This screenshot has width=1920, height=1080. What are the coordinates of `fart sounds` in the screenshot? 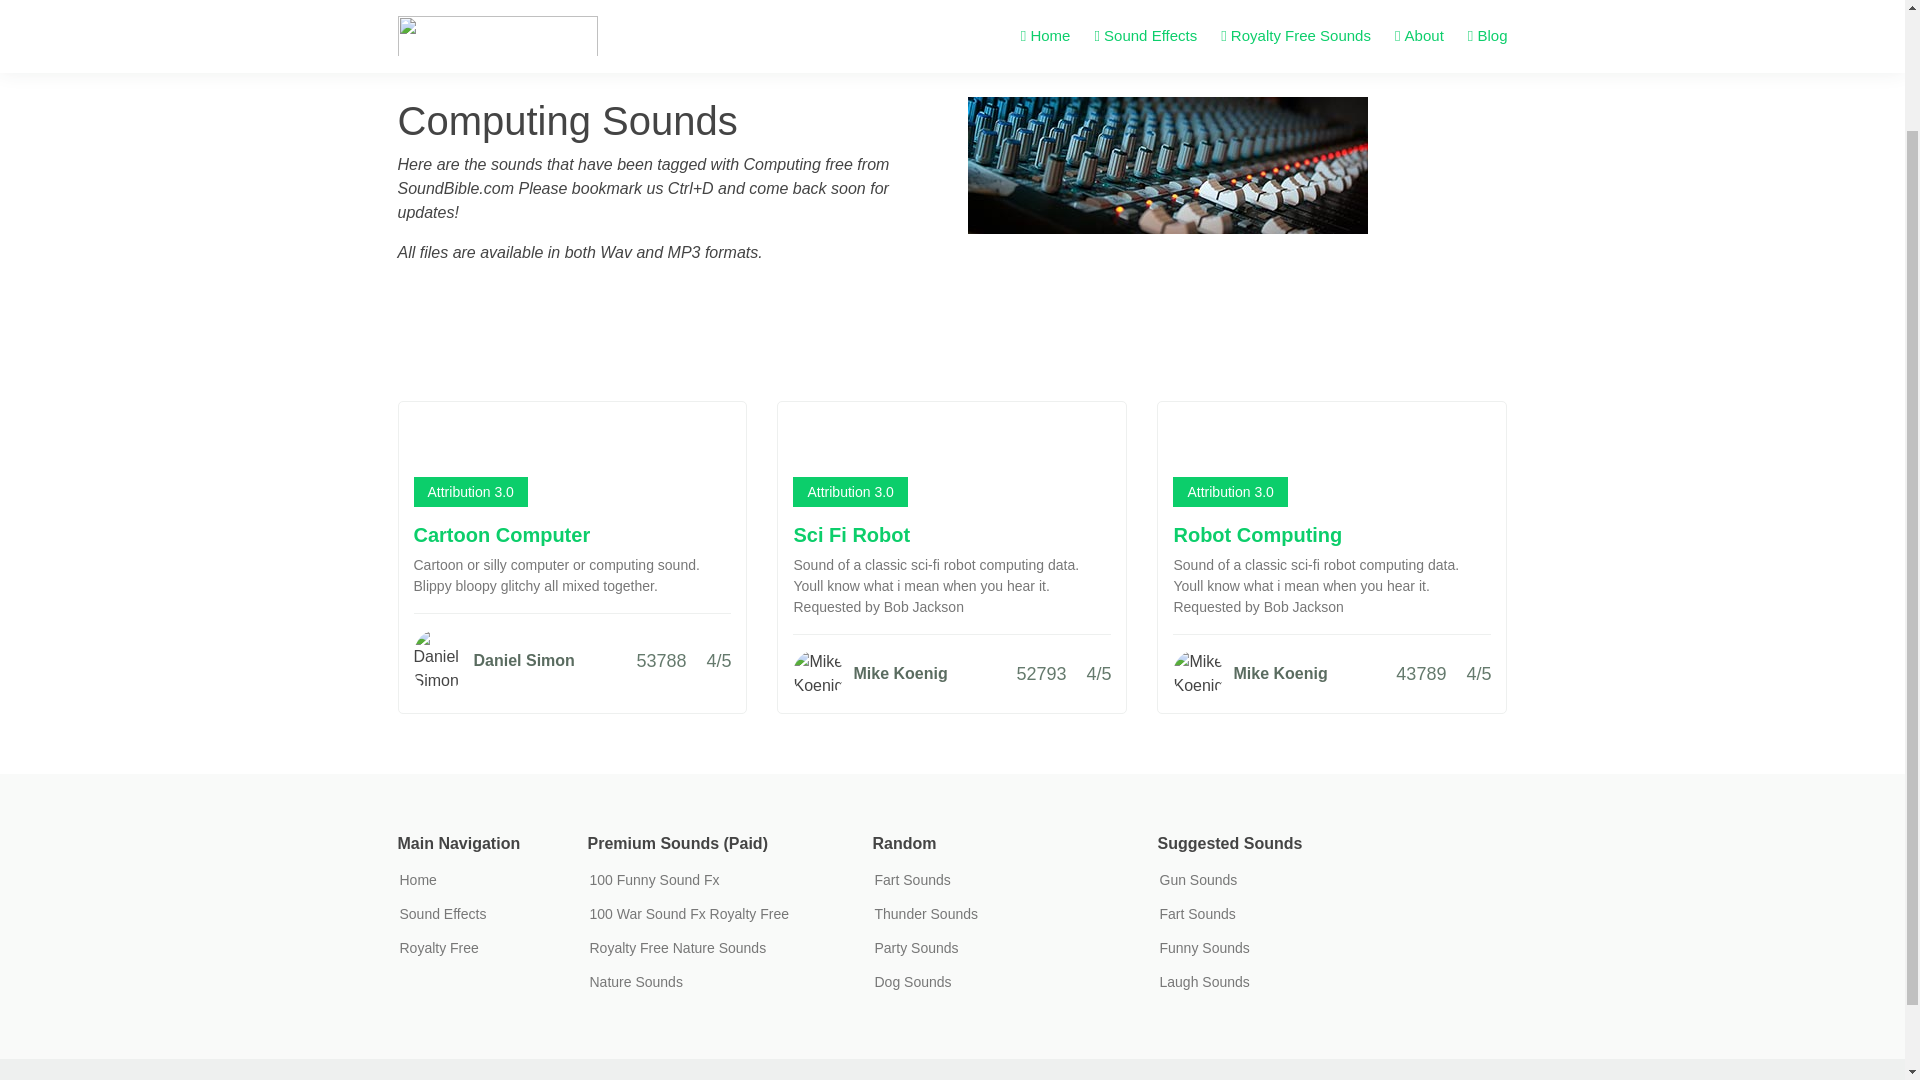 It's located at (912, 879).